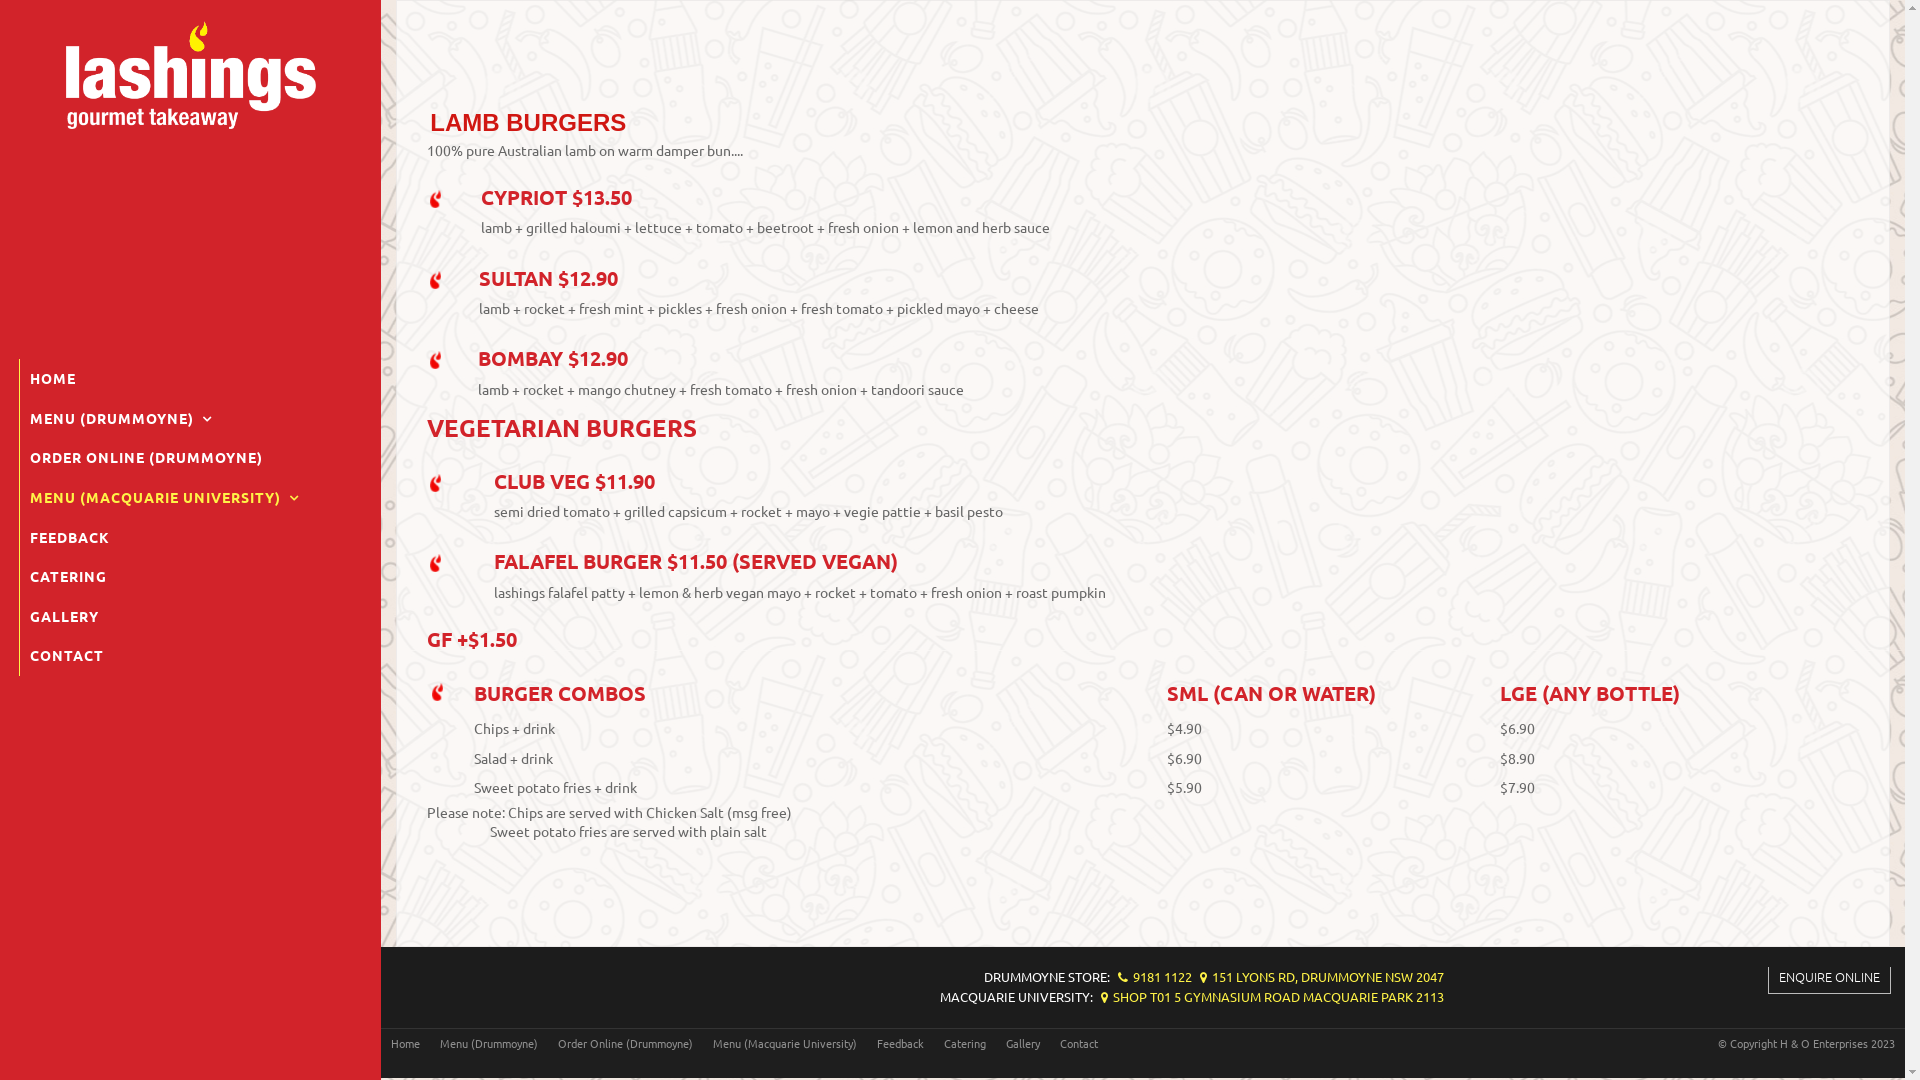 The width and height of the screenshot is (1920, 1080). Describe the element at coordinates (192, 617) in the screenshot. I see `GALLERY` at that location.